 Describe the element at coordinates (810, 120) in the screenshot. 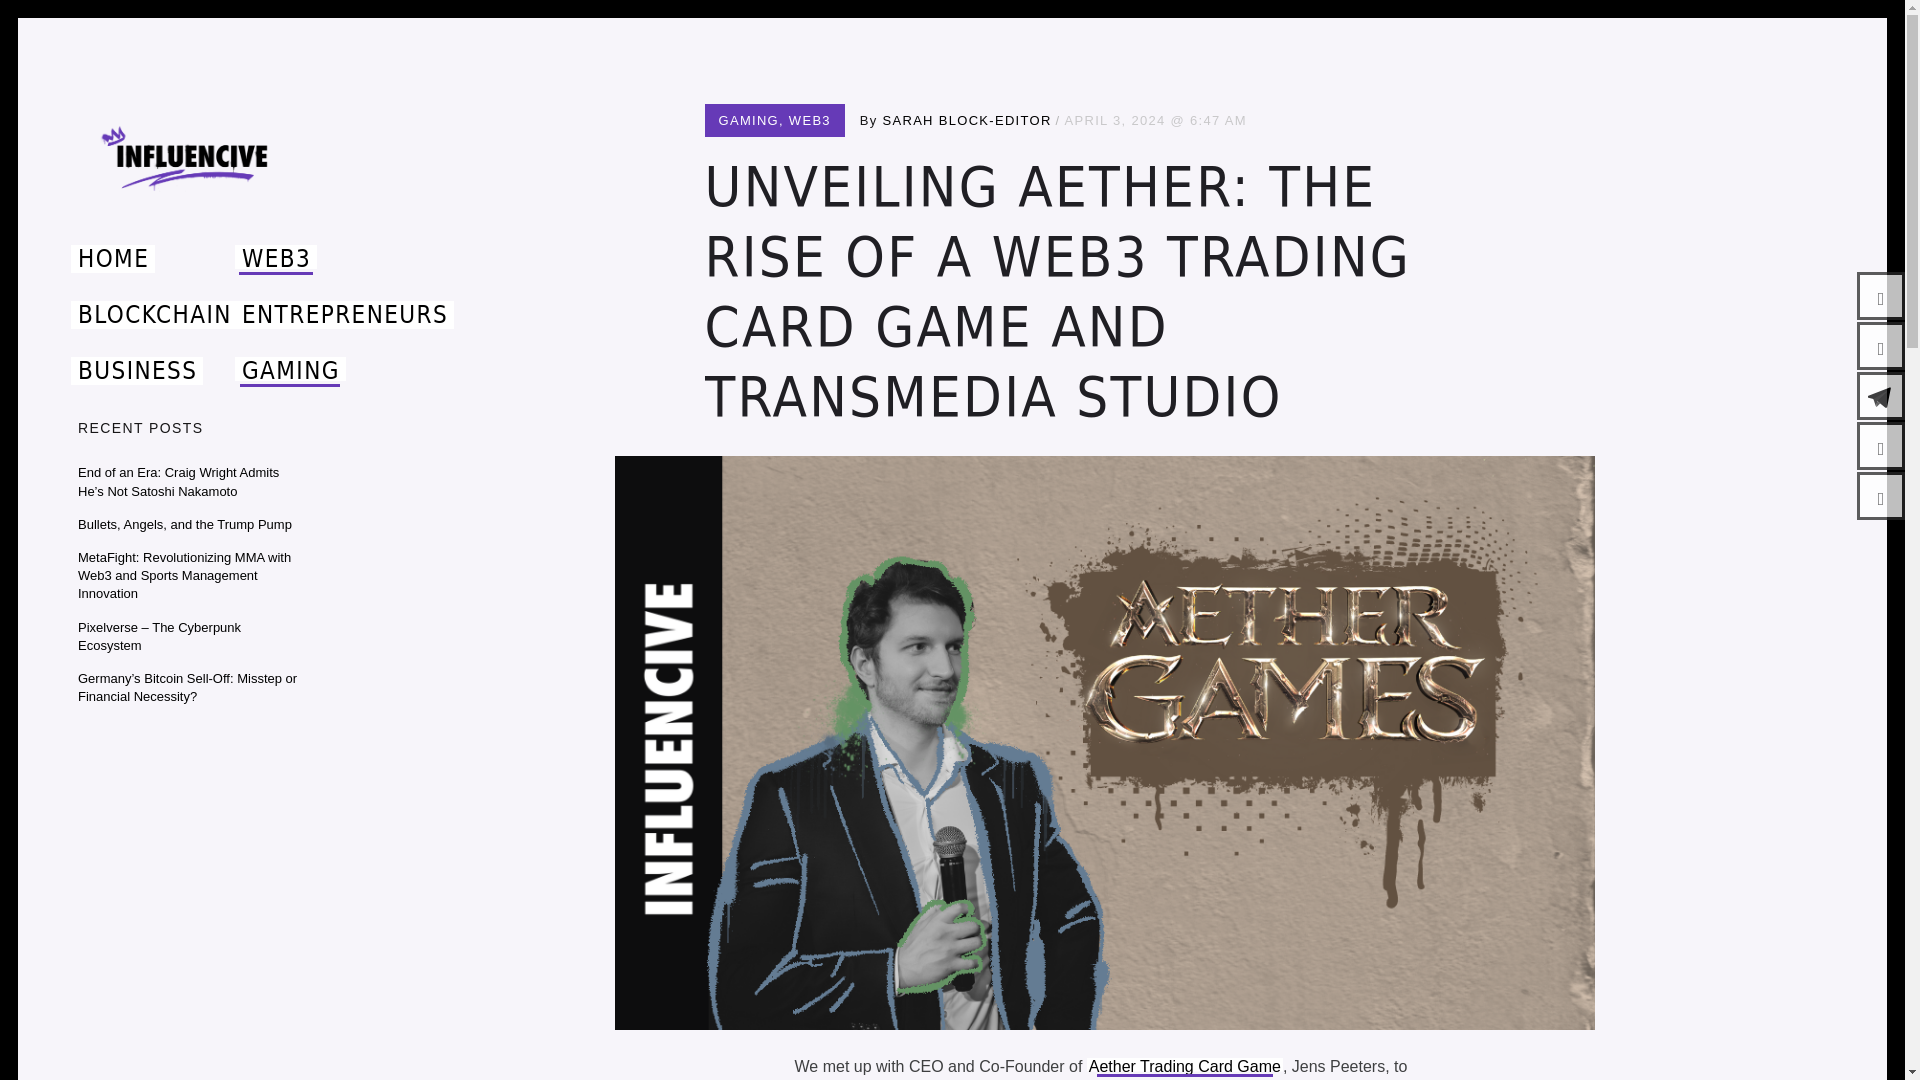

I see `WEB3` at that location.